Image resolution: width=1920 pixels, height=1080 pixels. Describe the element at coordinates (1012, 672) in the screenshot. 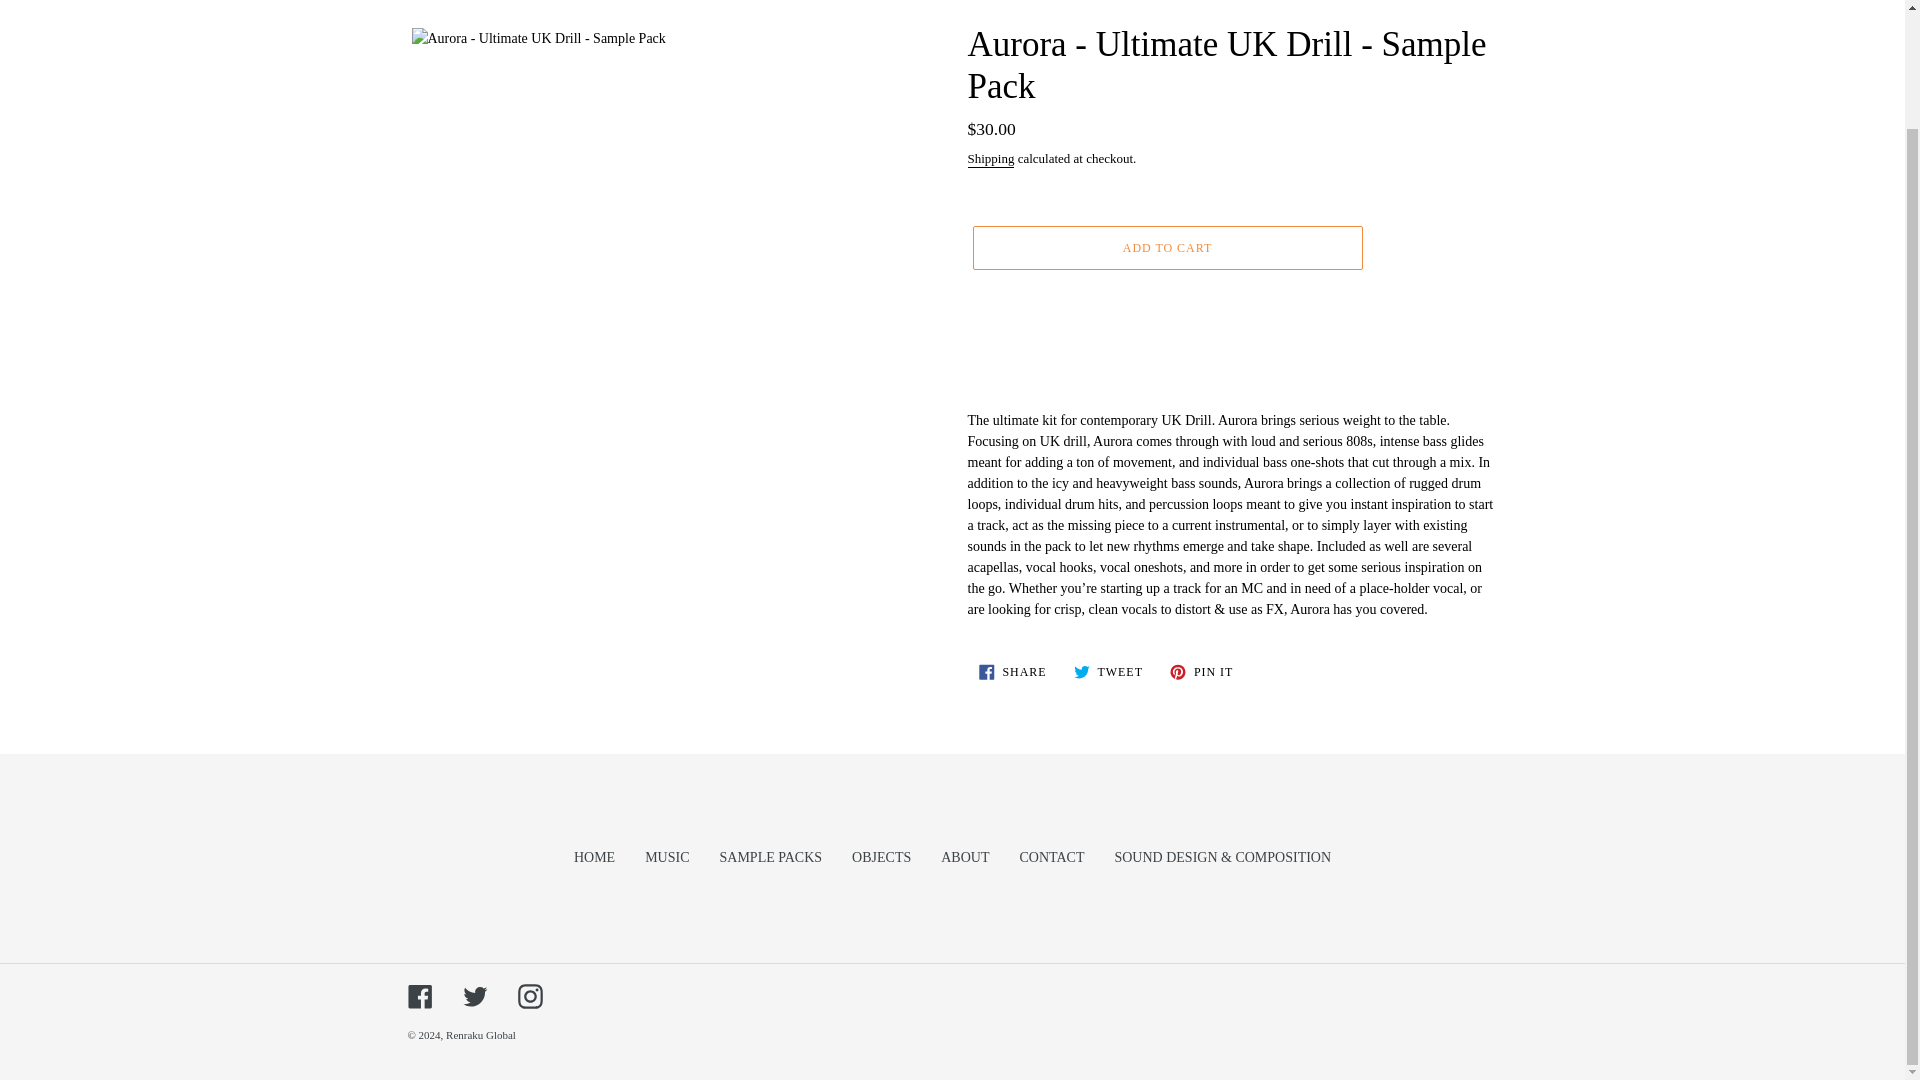

I see `Shipping` at that location.